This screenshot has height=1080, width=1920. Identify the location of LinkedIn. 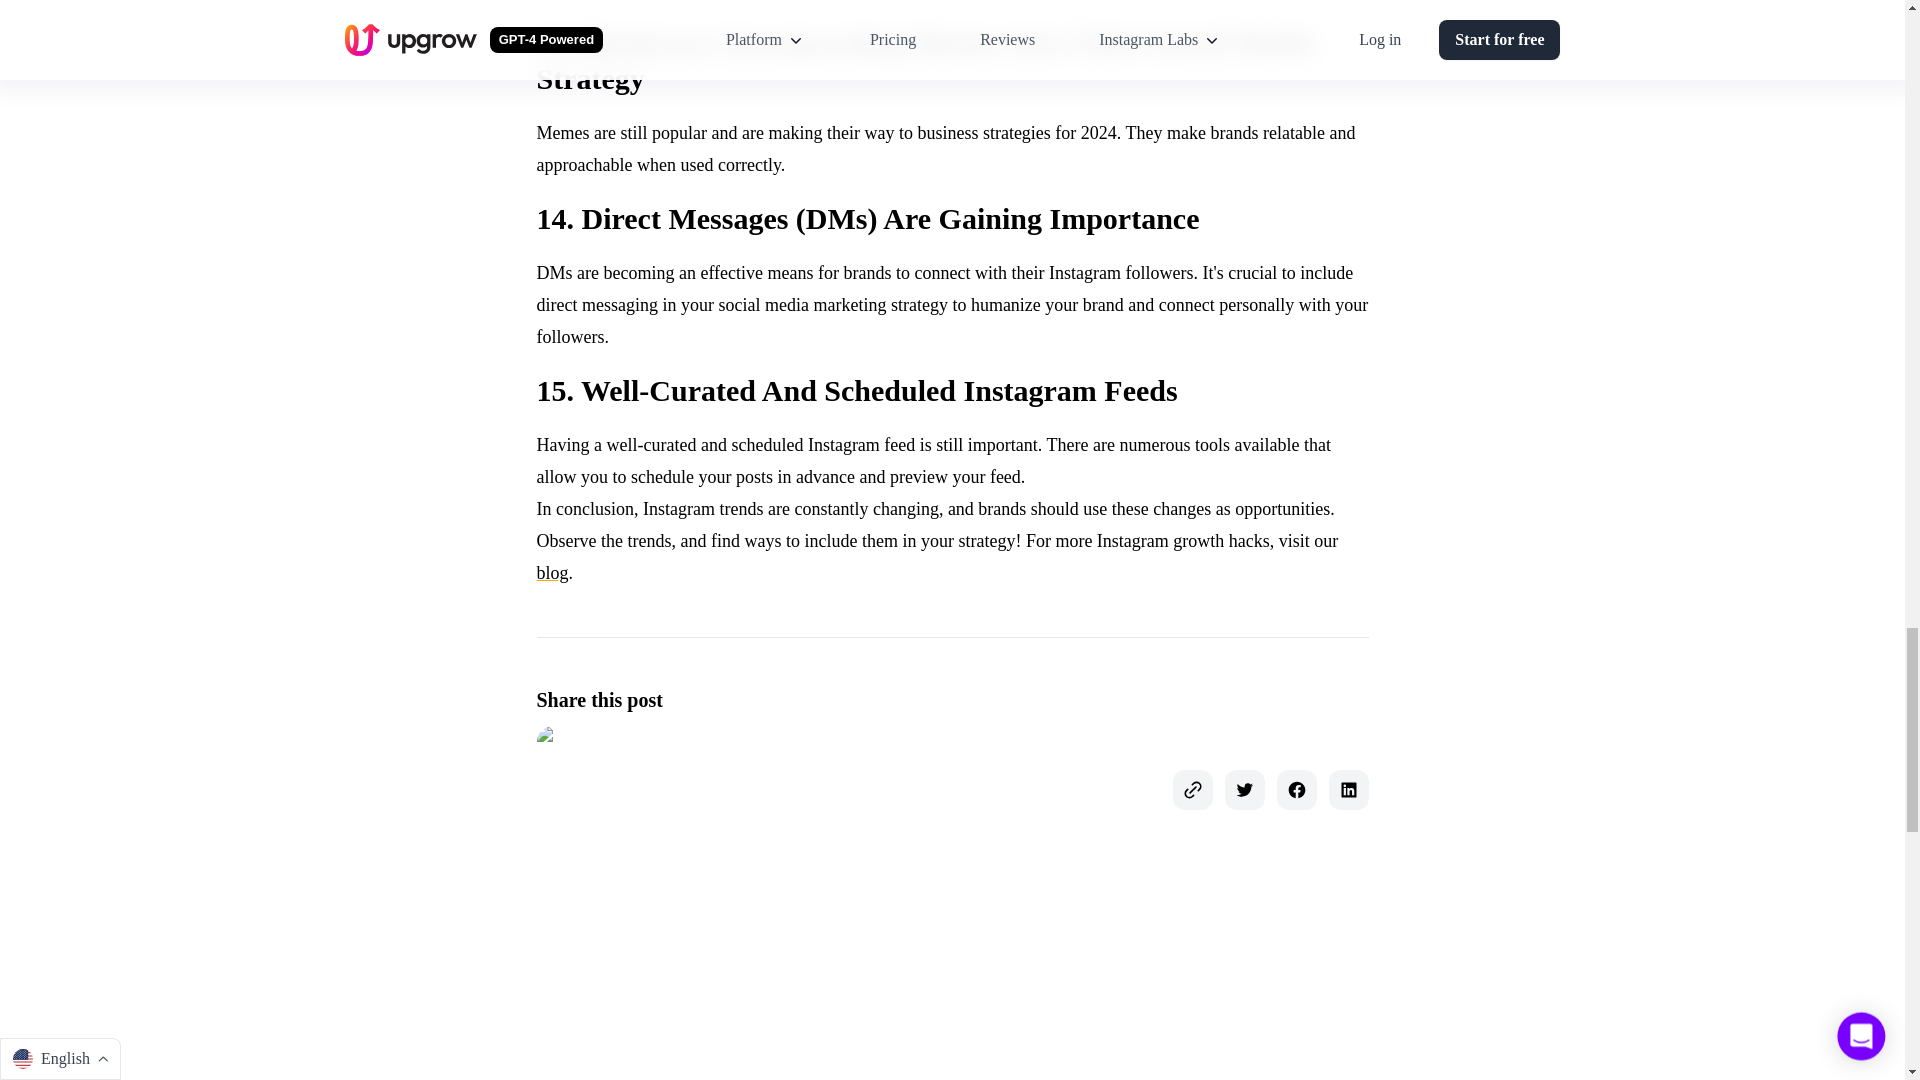
(1348, 790).